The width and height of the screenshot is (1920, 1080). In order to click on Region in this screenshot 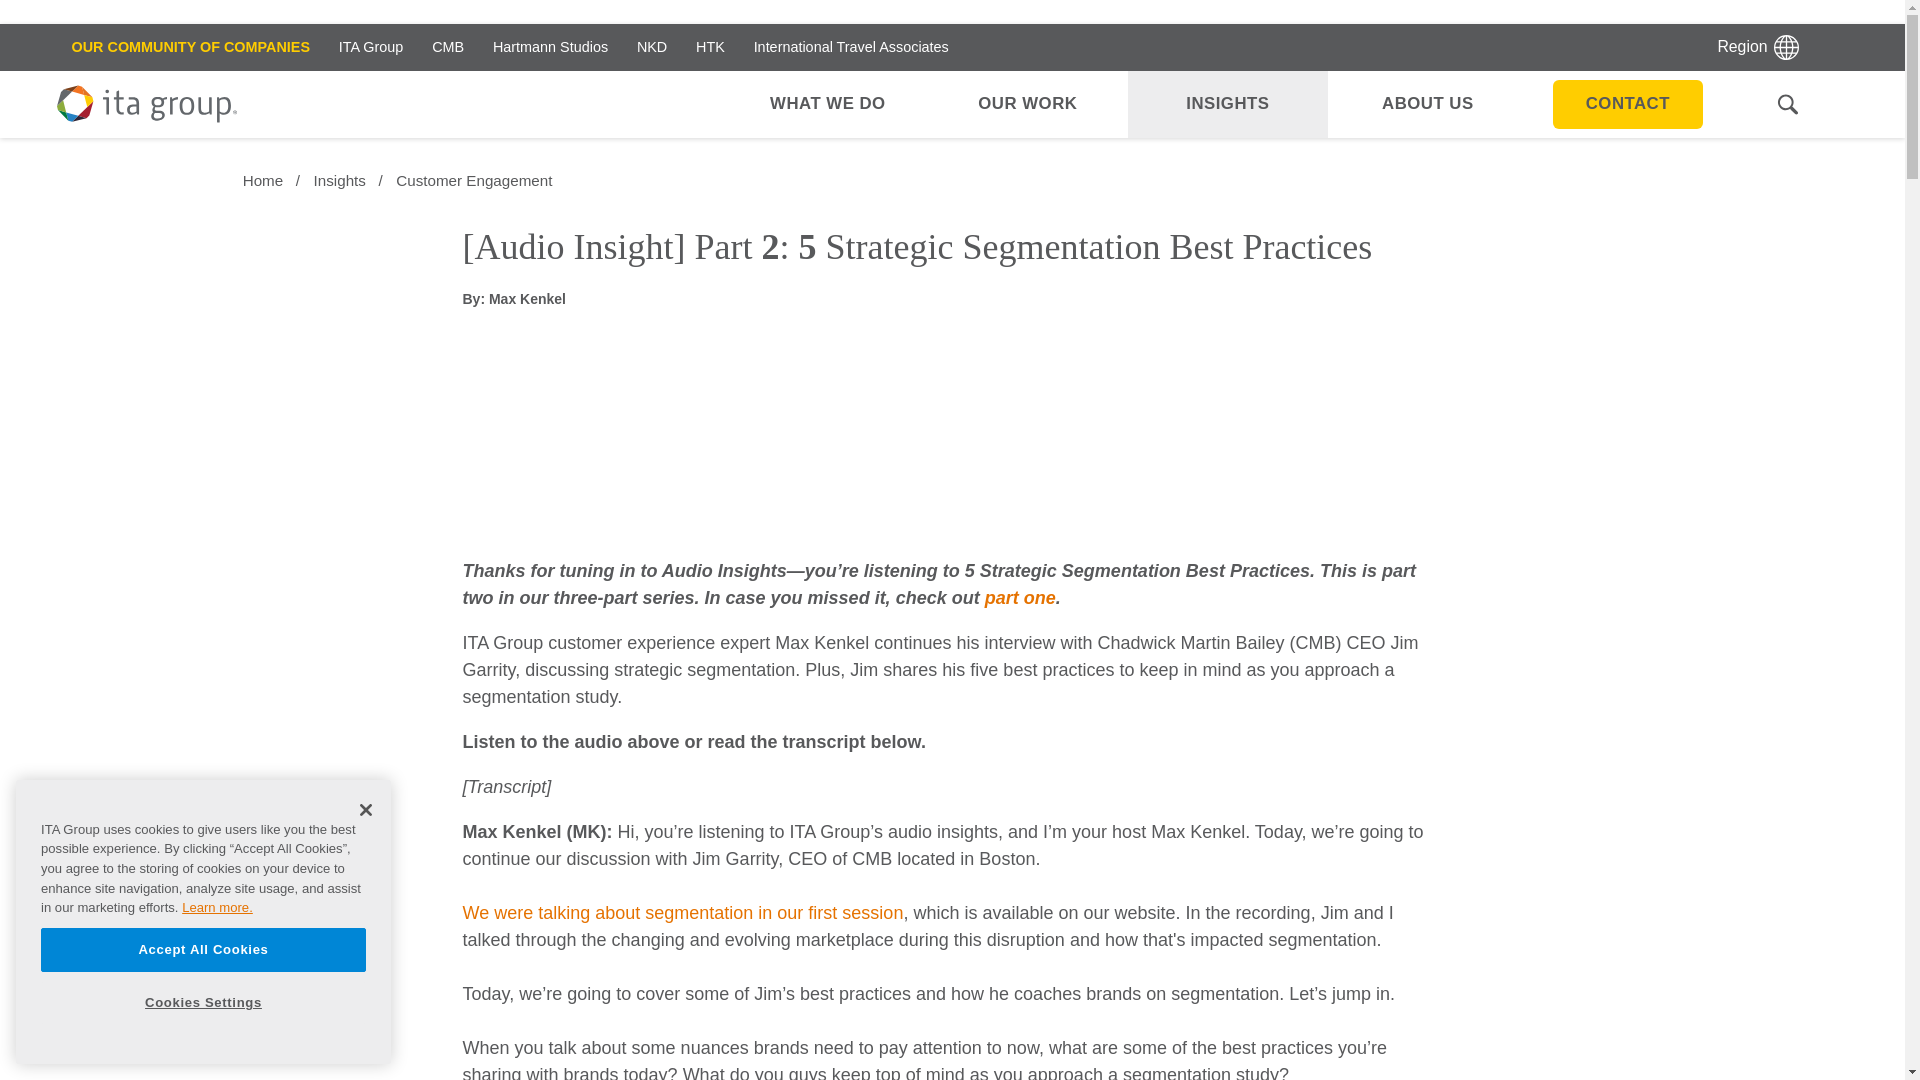, I will do `click(1758, 48)`.